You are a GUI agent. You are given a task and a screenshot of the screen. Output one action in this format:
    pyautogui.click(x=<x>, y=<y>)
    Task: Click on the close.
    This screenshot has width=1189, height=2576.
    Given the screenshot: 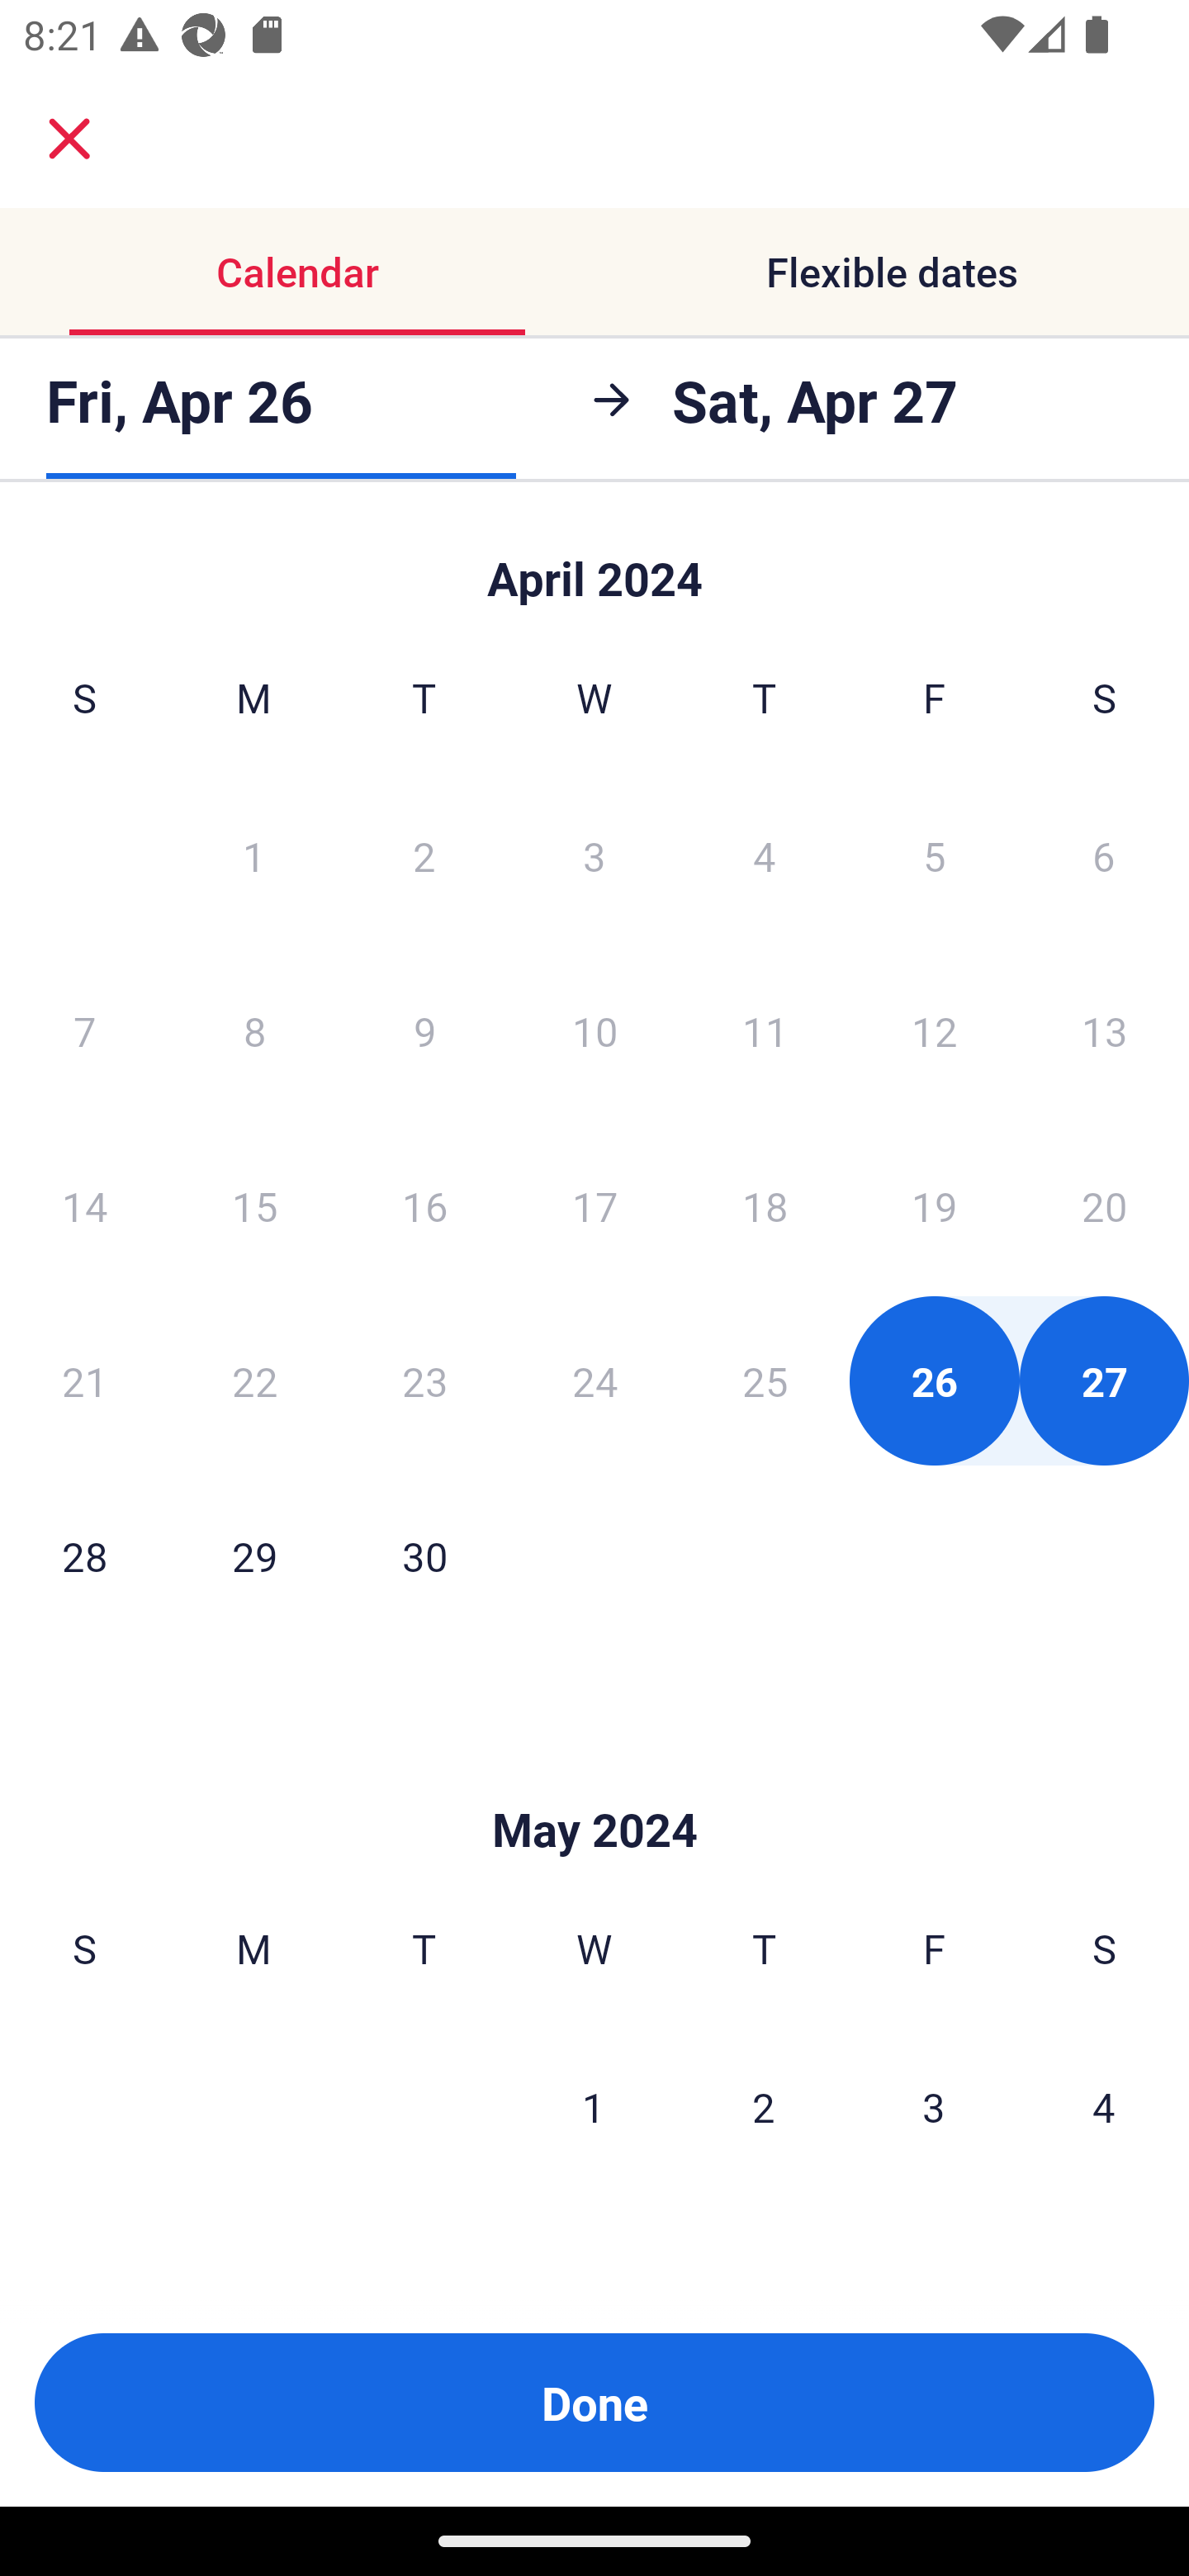 What is the action you would take?
    pyautogui.click(x=69, y=139)
    